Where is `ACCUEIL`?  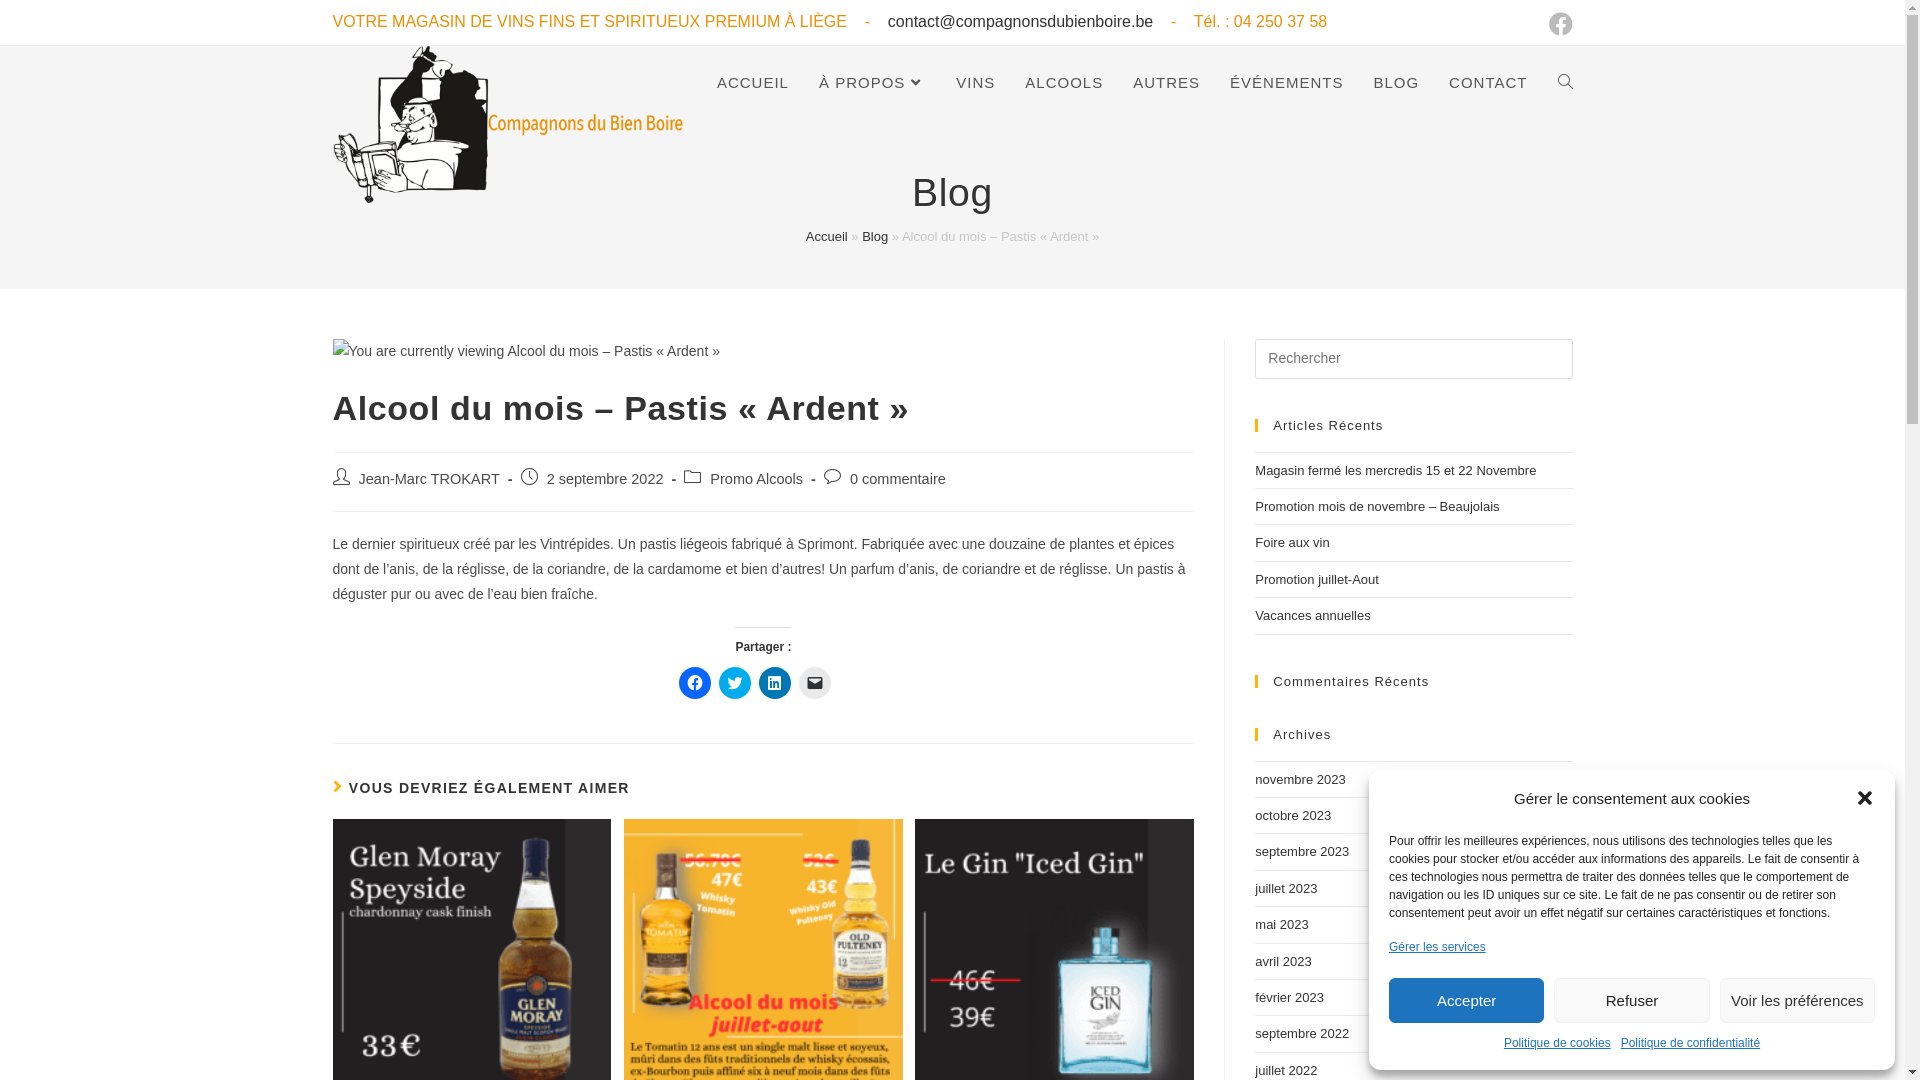
ACCUEIL is located at coordinates (753, 83).